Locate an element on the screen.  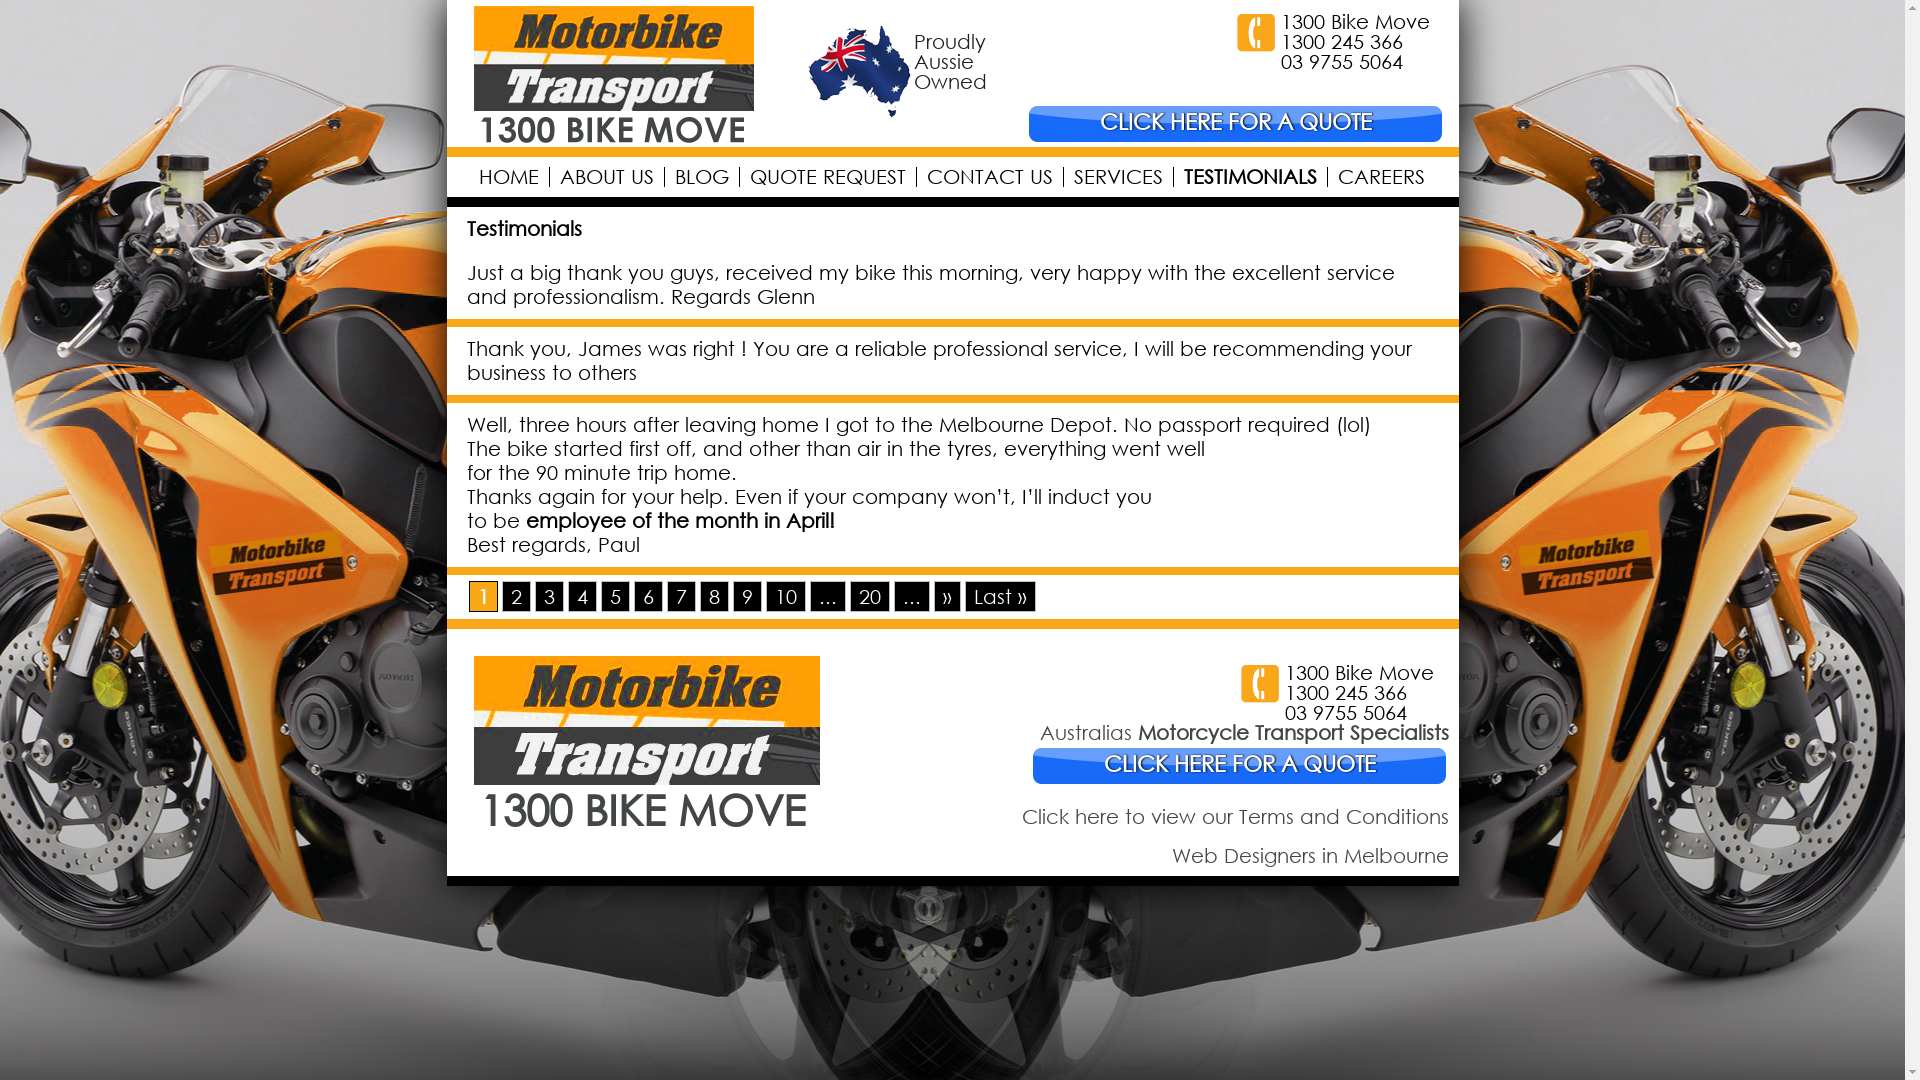
SERVICES is located at coordinates (1117, 176).